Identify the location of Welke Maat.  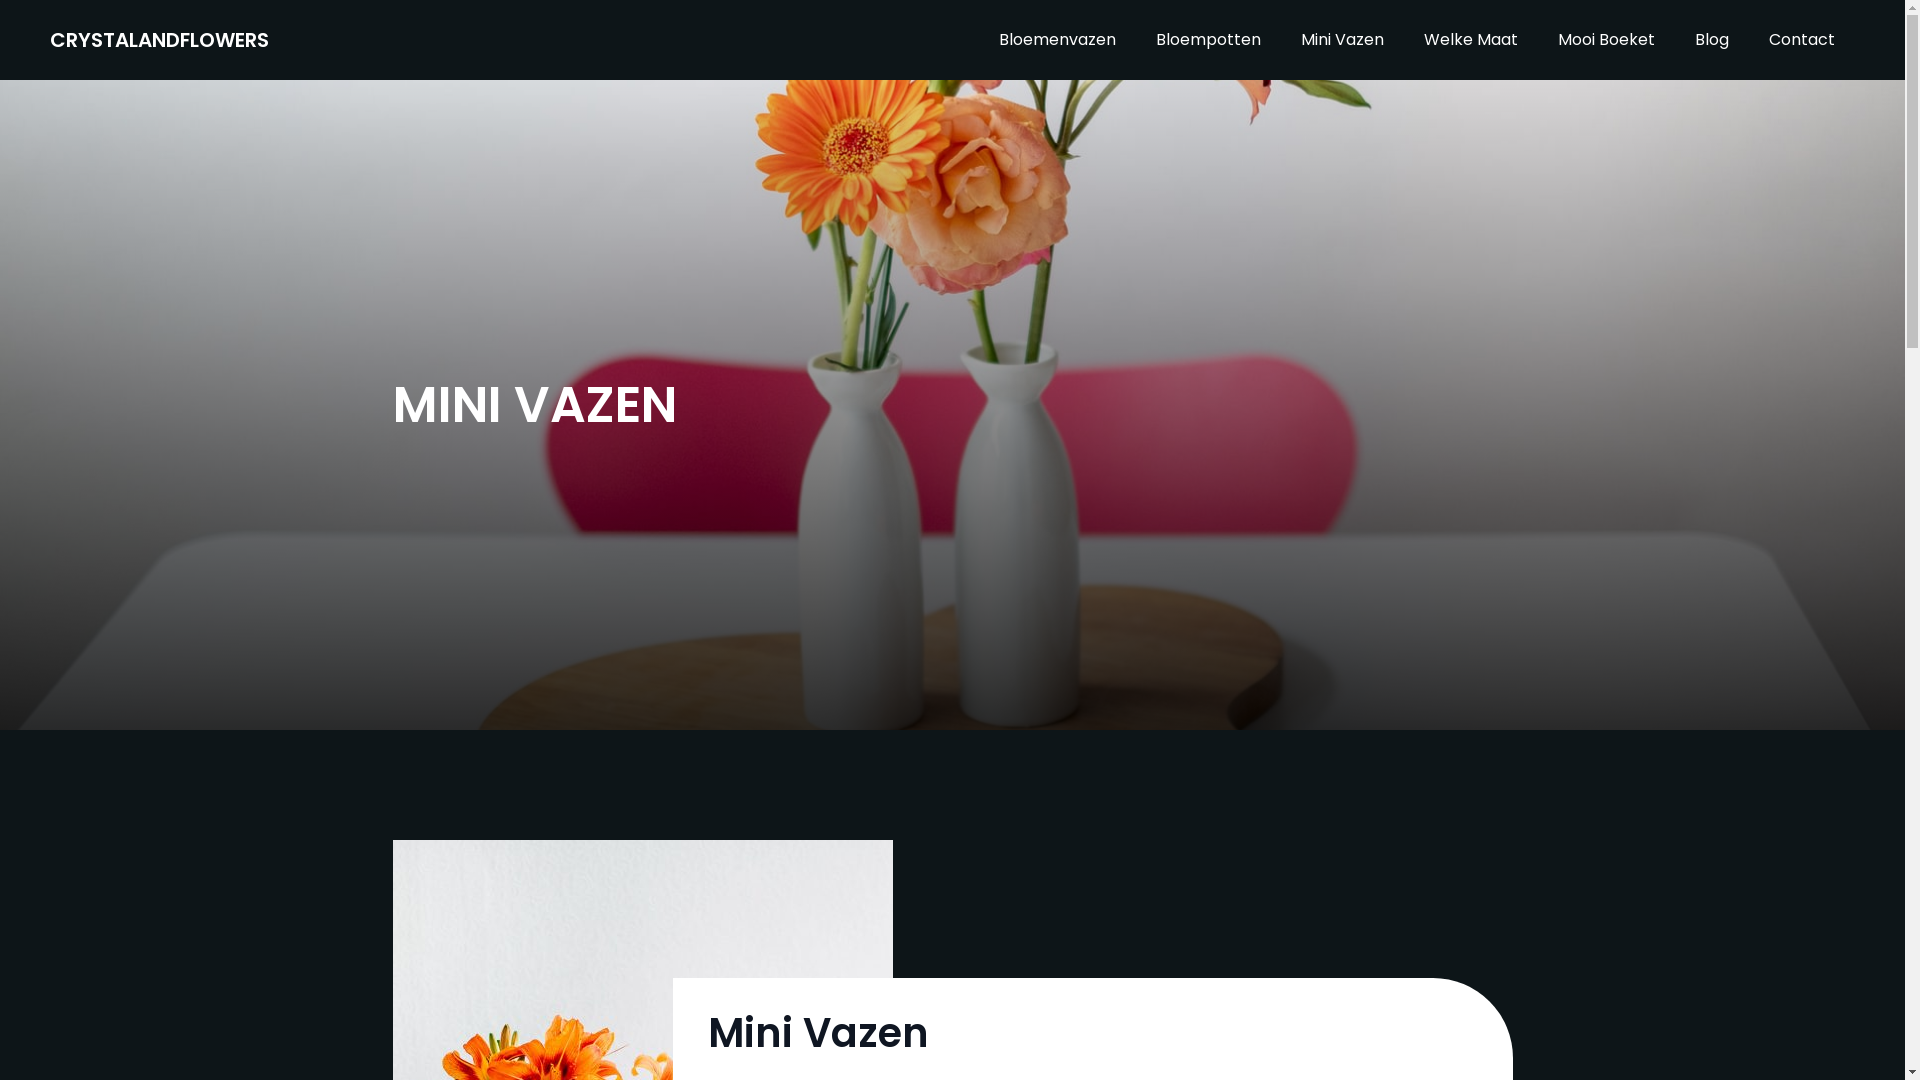
(1471, 40).